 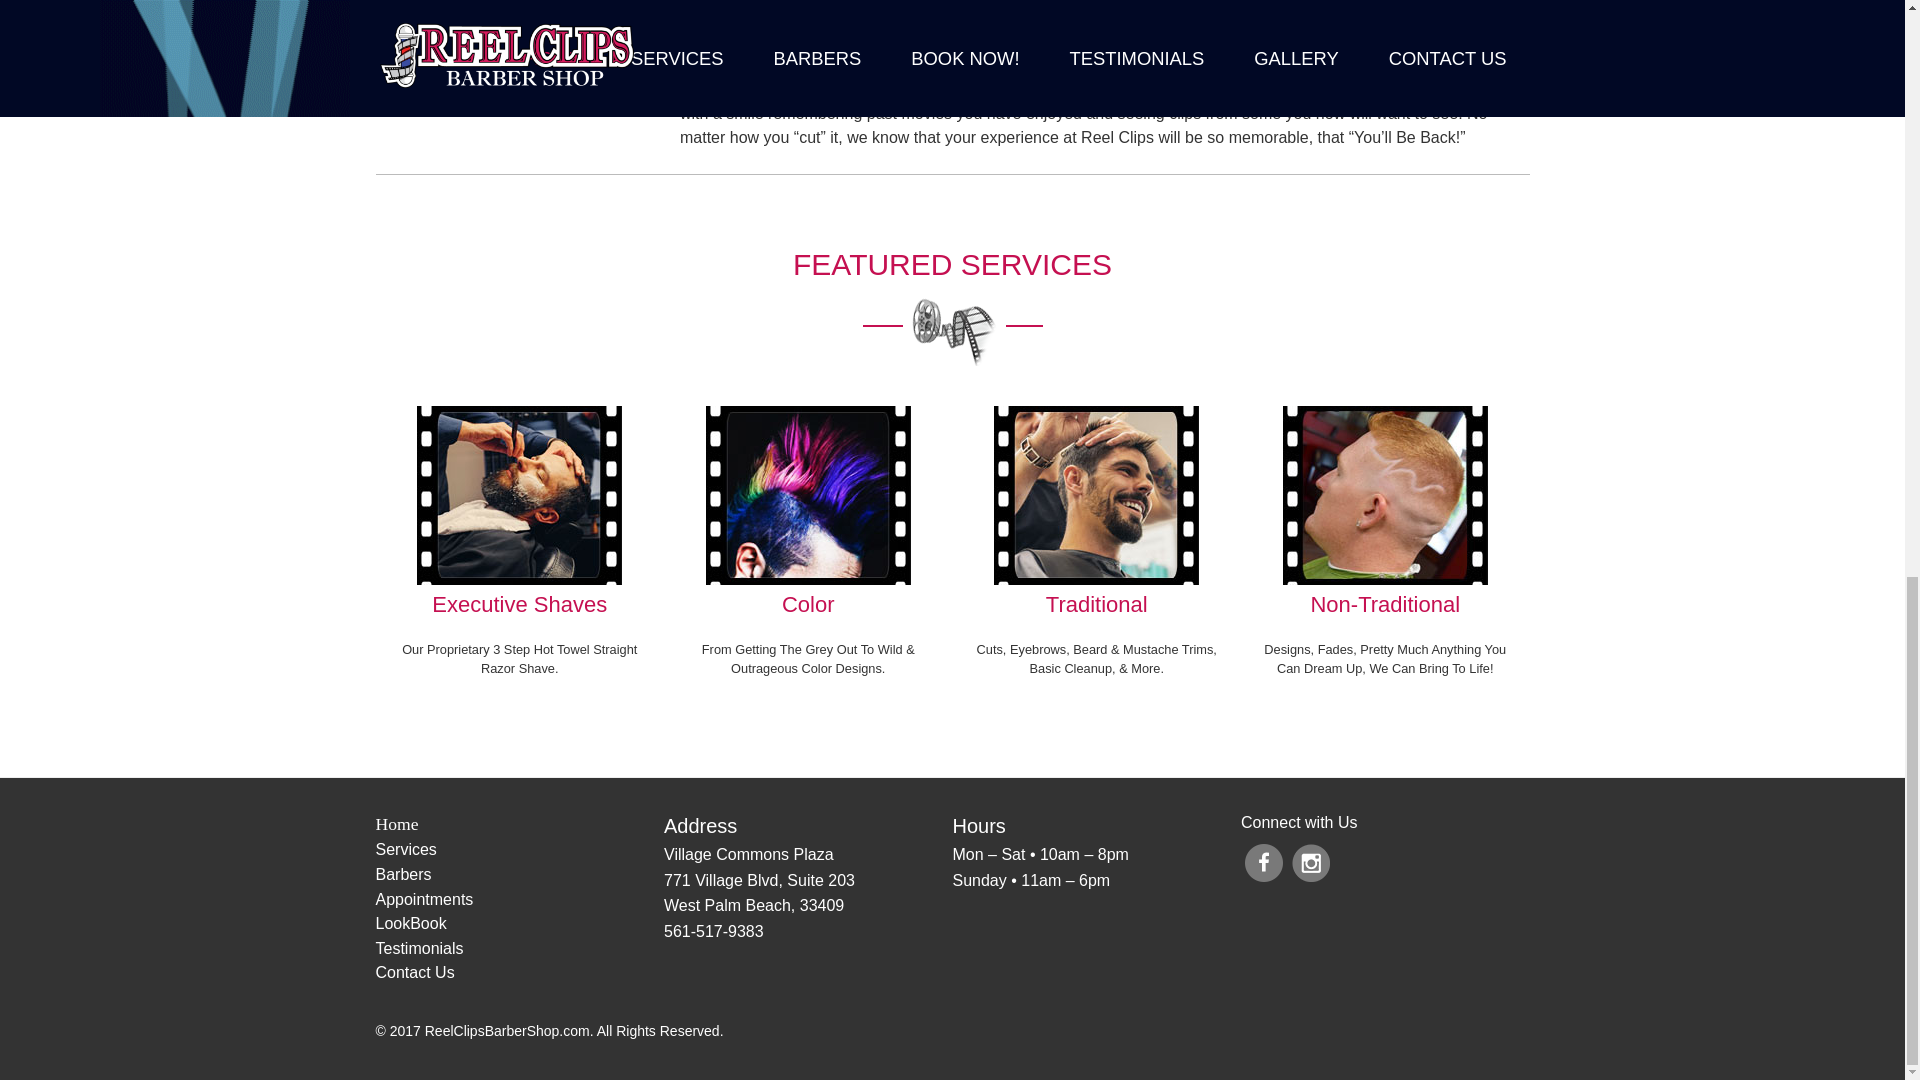 I want to click on Home, so click(x=520, y=824).